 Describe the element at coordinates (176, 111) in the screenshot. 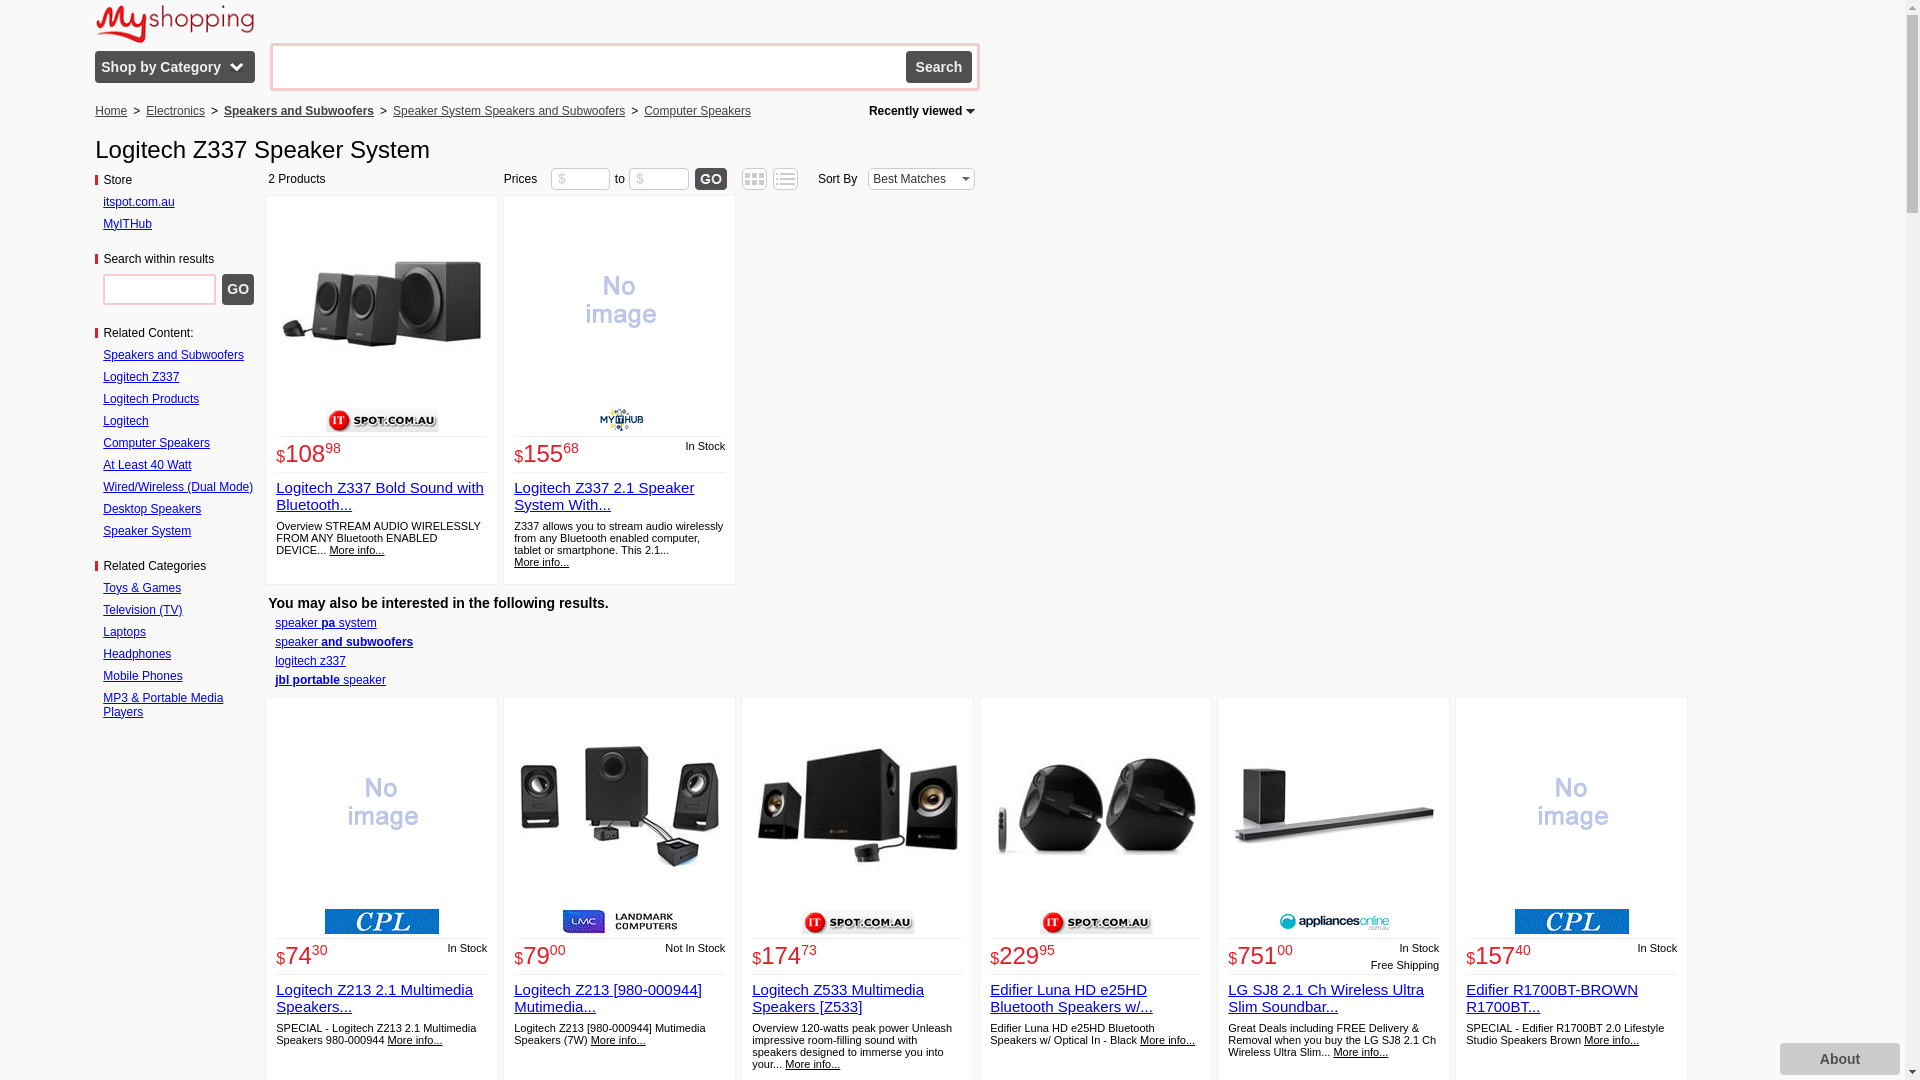

I see `Electronics` at that location.